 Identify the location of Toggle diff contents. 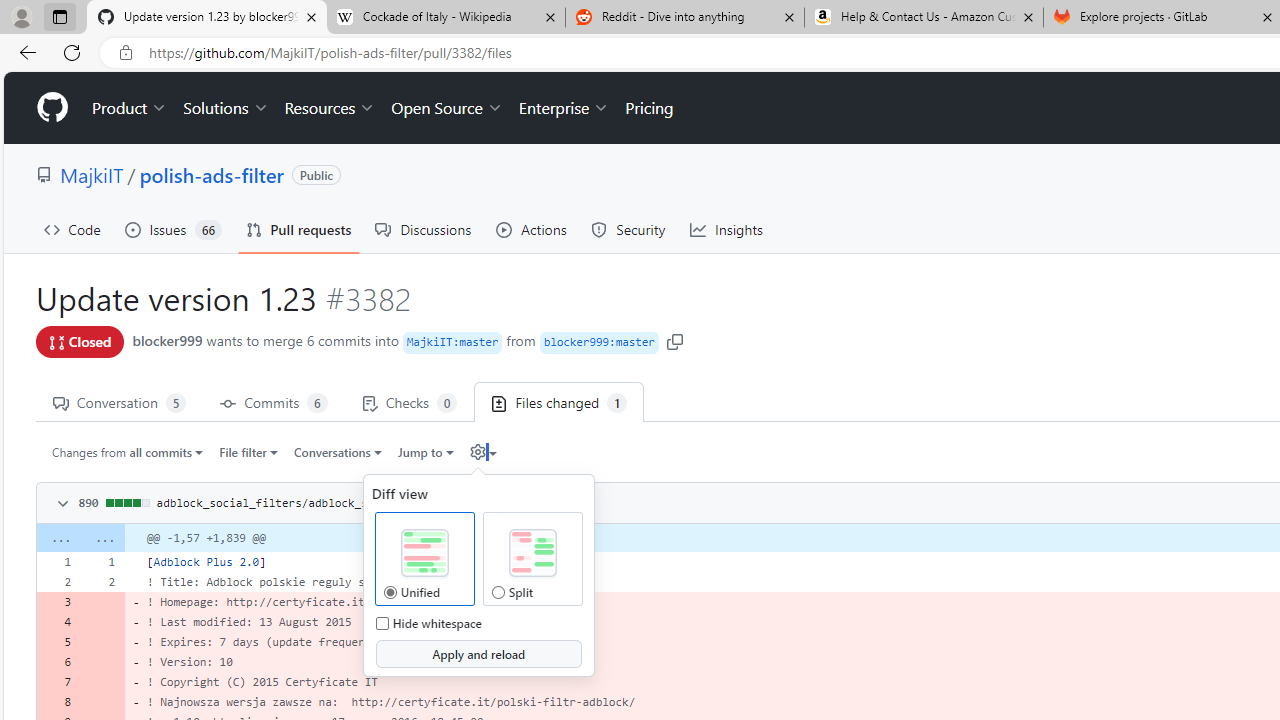
(60, 504).